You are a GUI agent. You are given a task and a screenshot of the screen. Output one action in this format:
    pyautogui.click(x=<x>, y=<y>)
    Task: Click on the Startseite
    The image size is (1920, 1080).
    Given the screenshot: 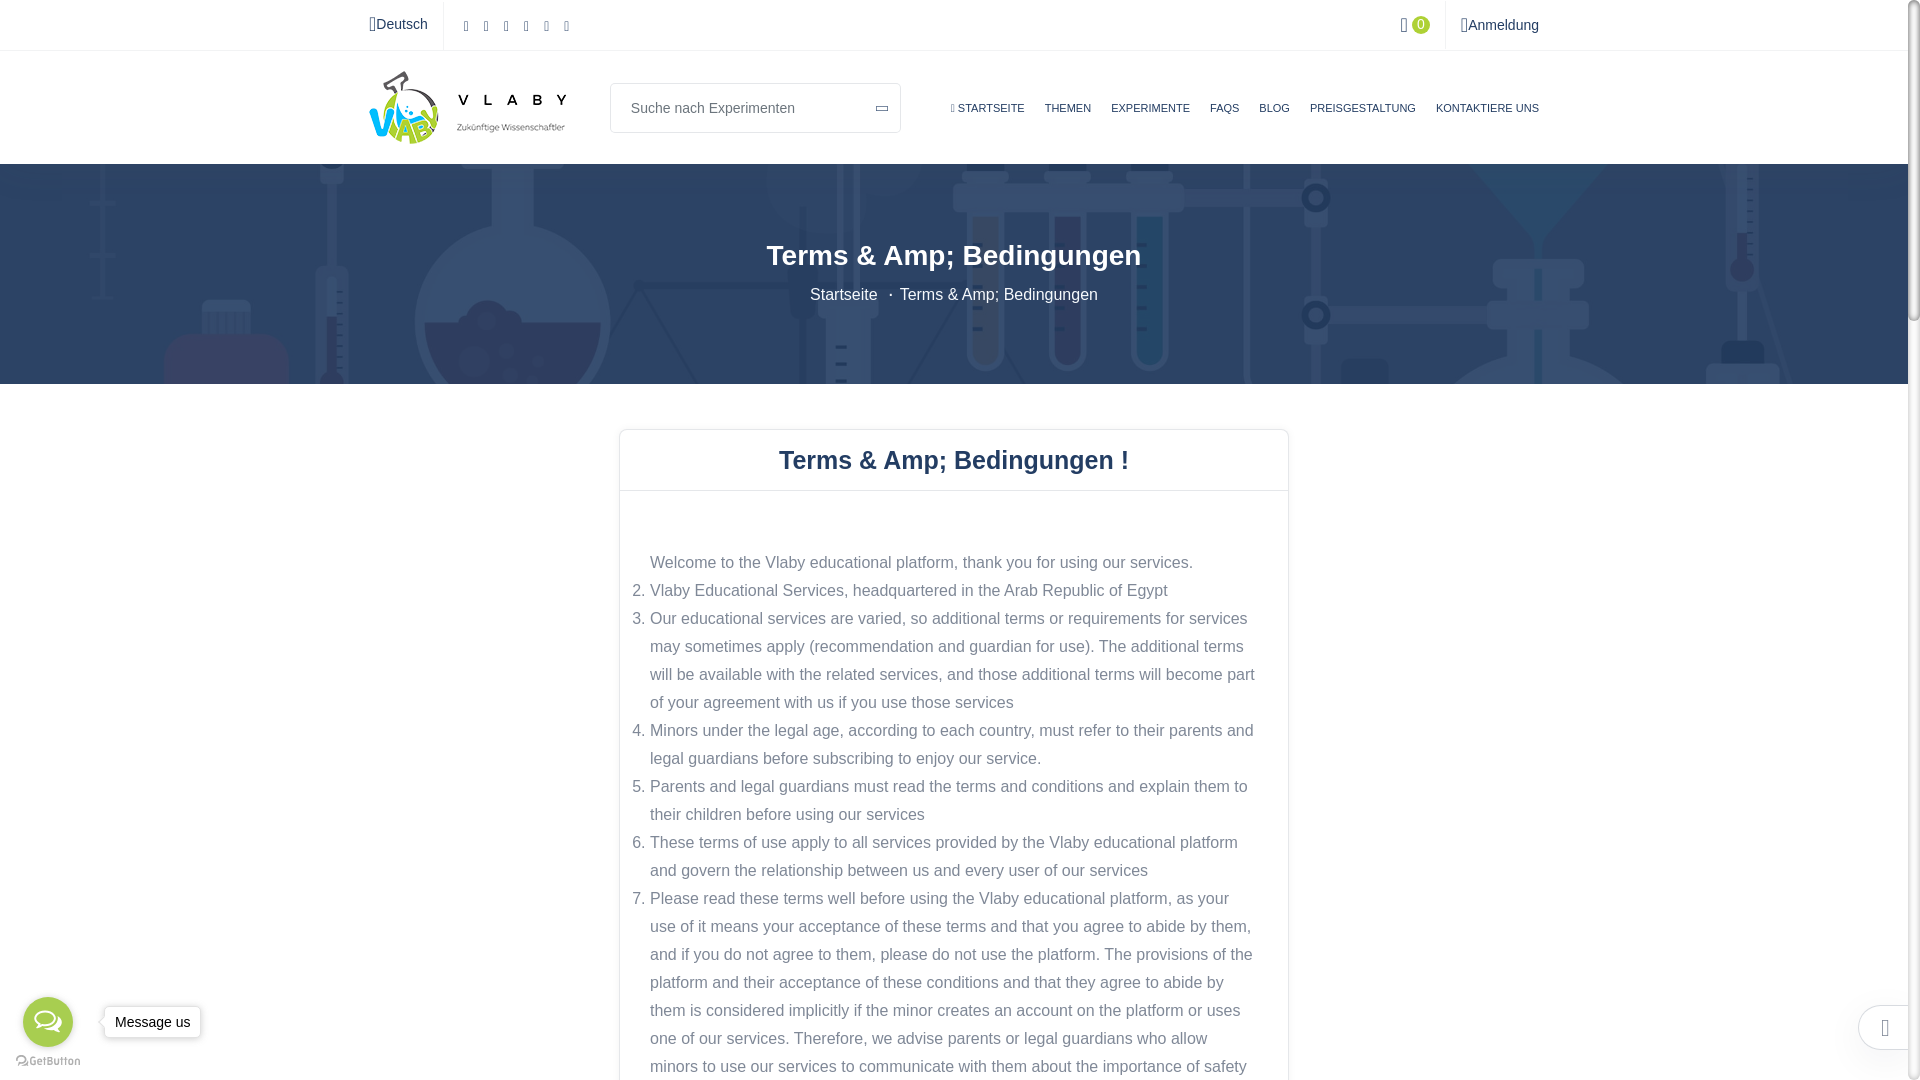 What is the action you would take?
    pyautogui.click(x=844, y=294)
    